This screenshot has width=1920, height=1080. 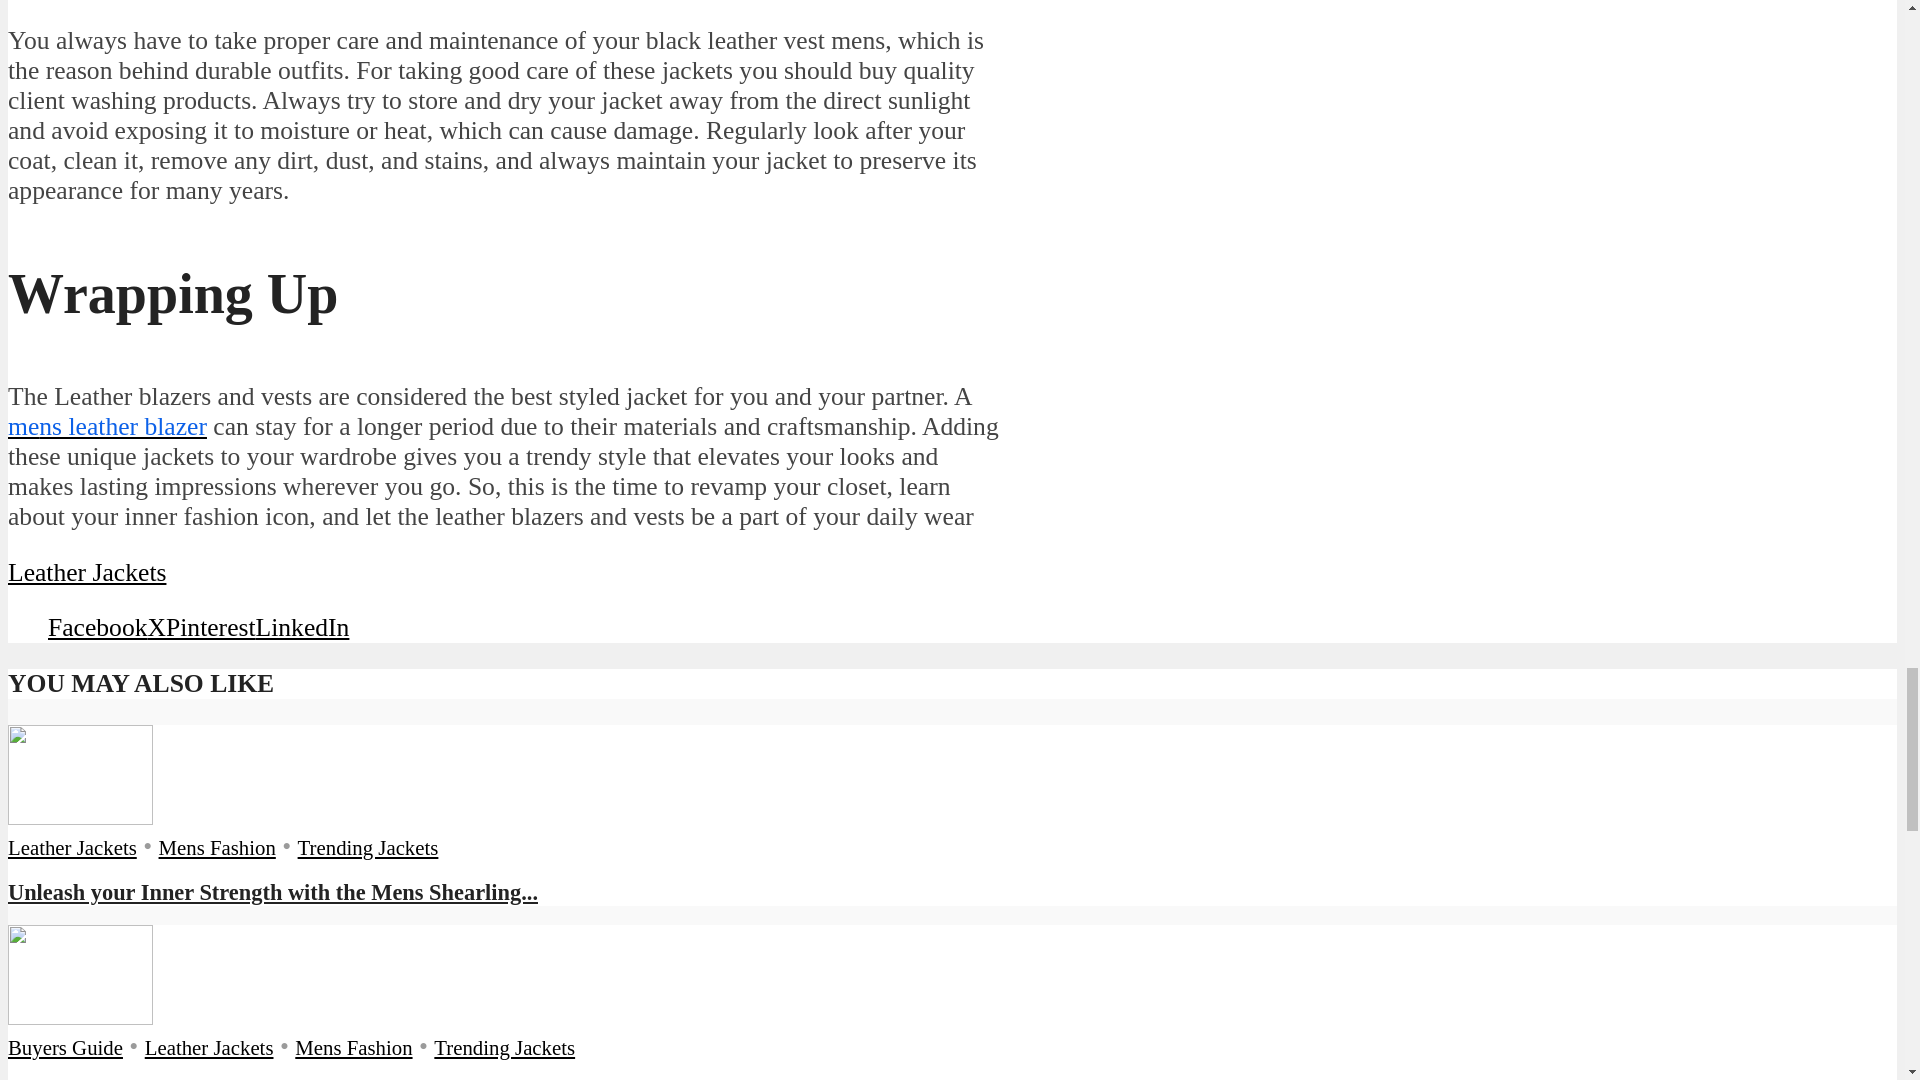 What do you see at coordinates (210, 1047) in the screenshot?
I see `Leather Jackets` at bounding box center [210, 1047].